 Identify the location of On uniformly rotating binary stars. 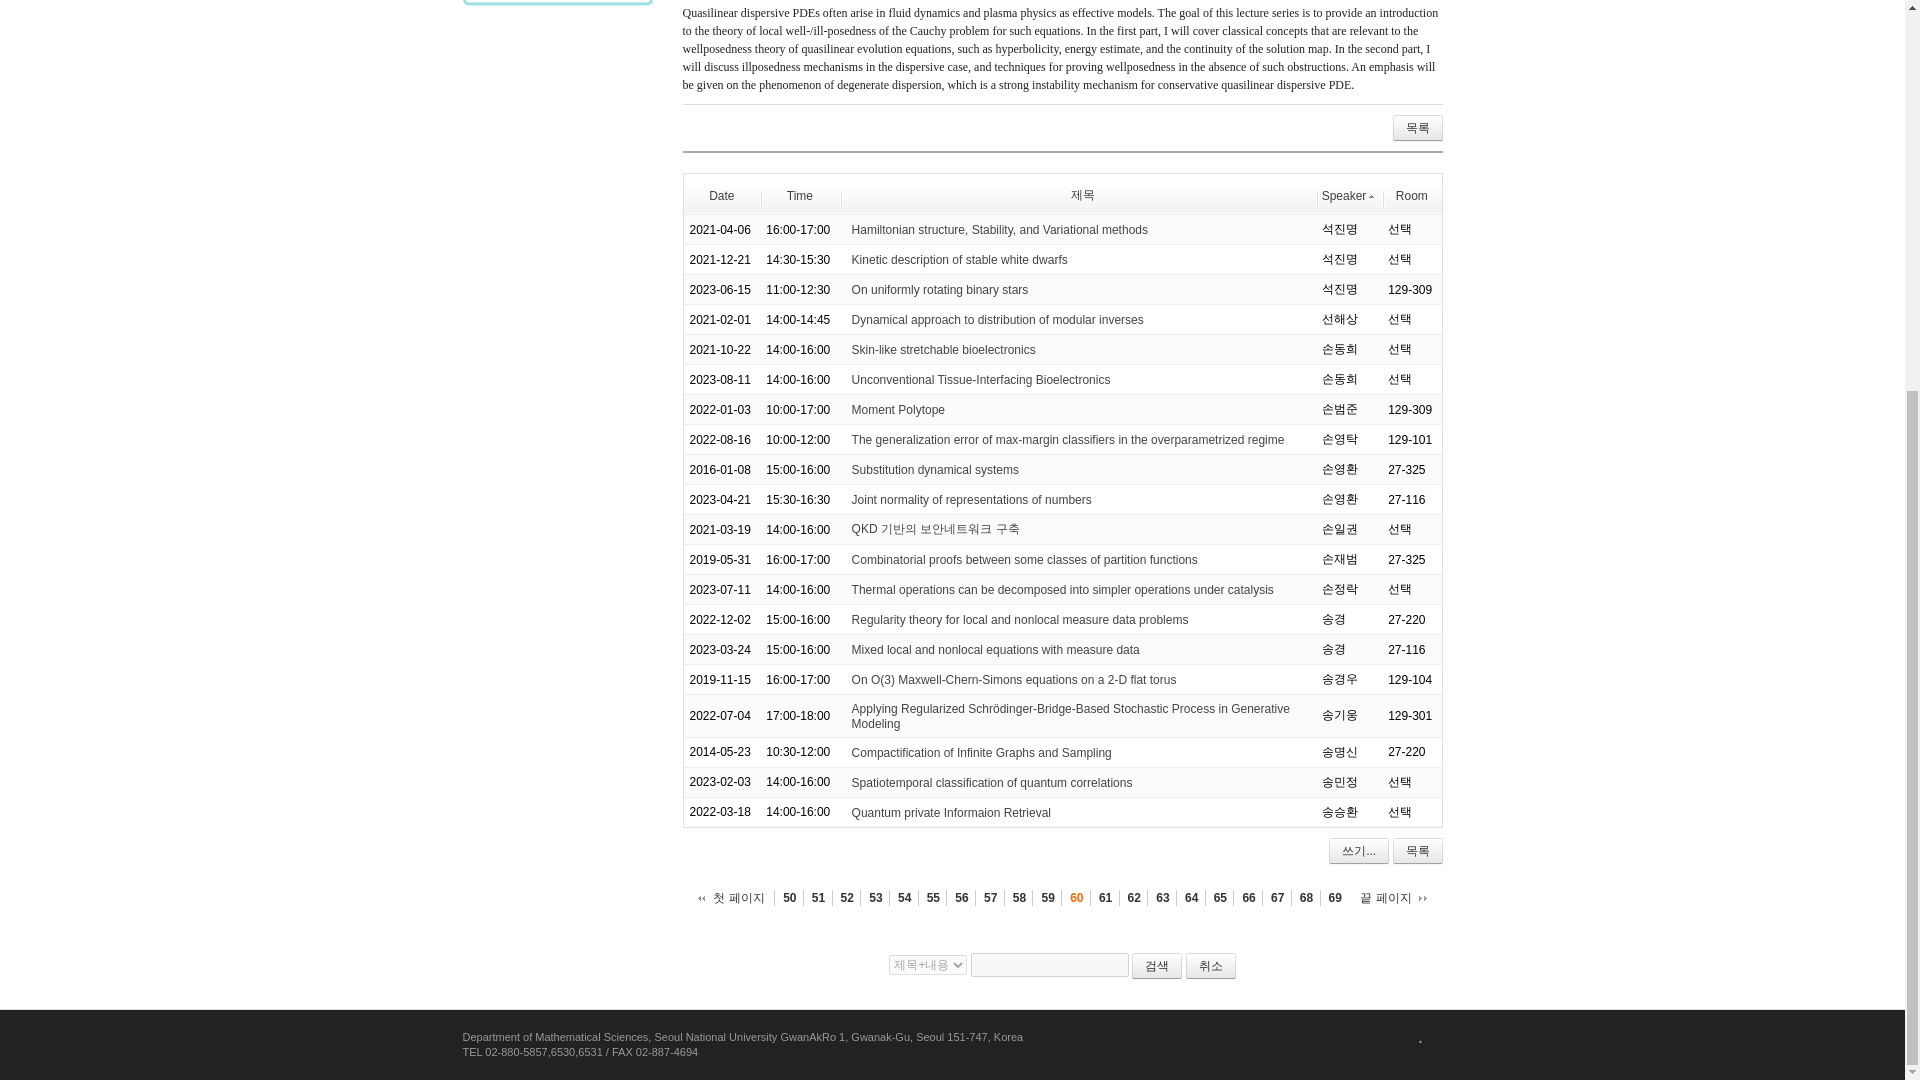
(940, 290).